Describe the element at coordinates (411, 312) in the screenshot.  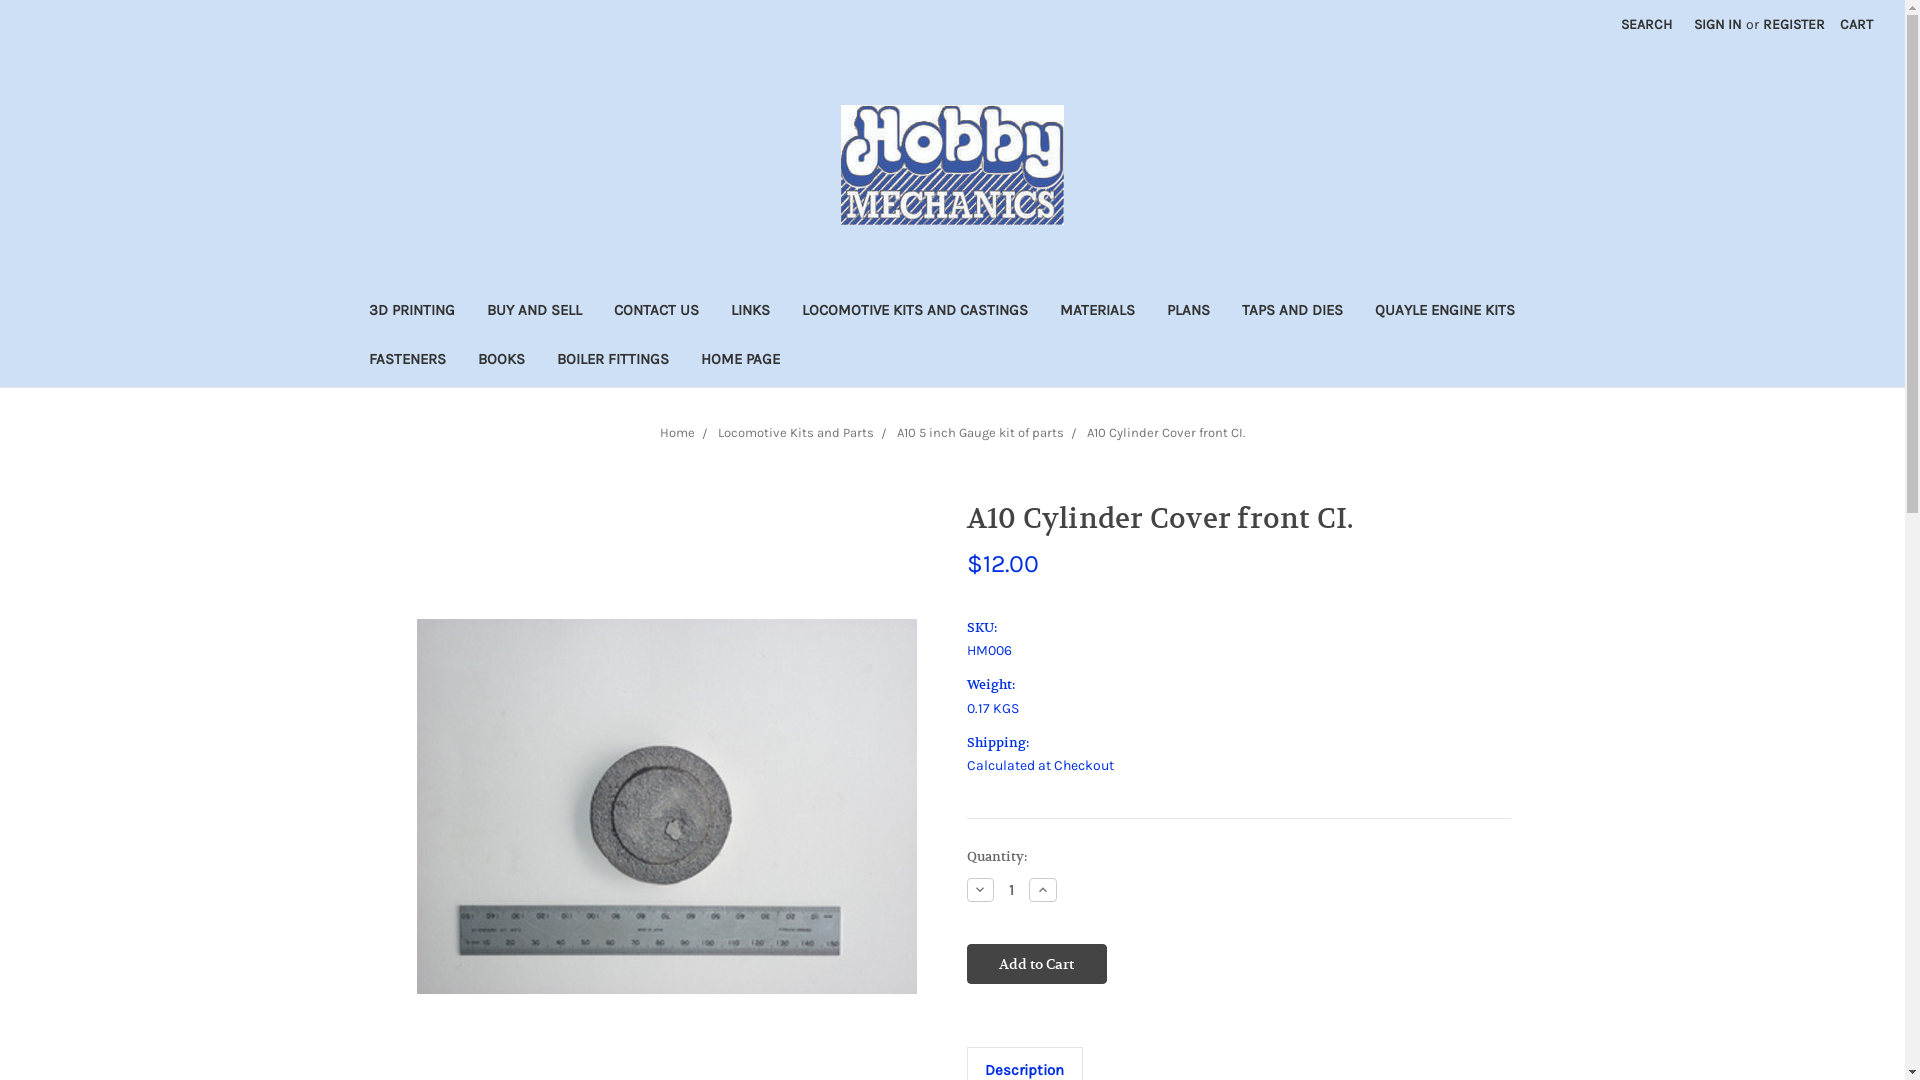
I see `3D PRINTING` at that location.